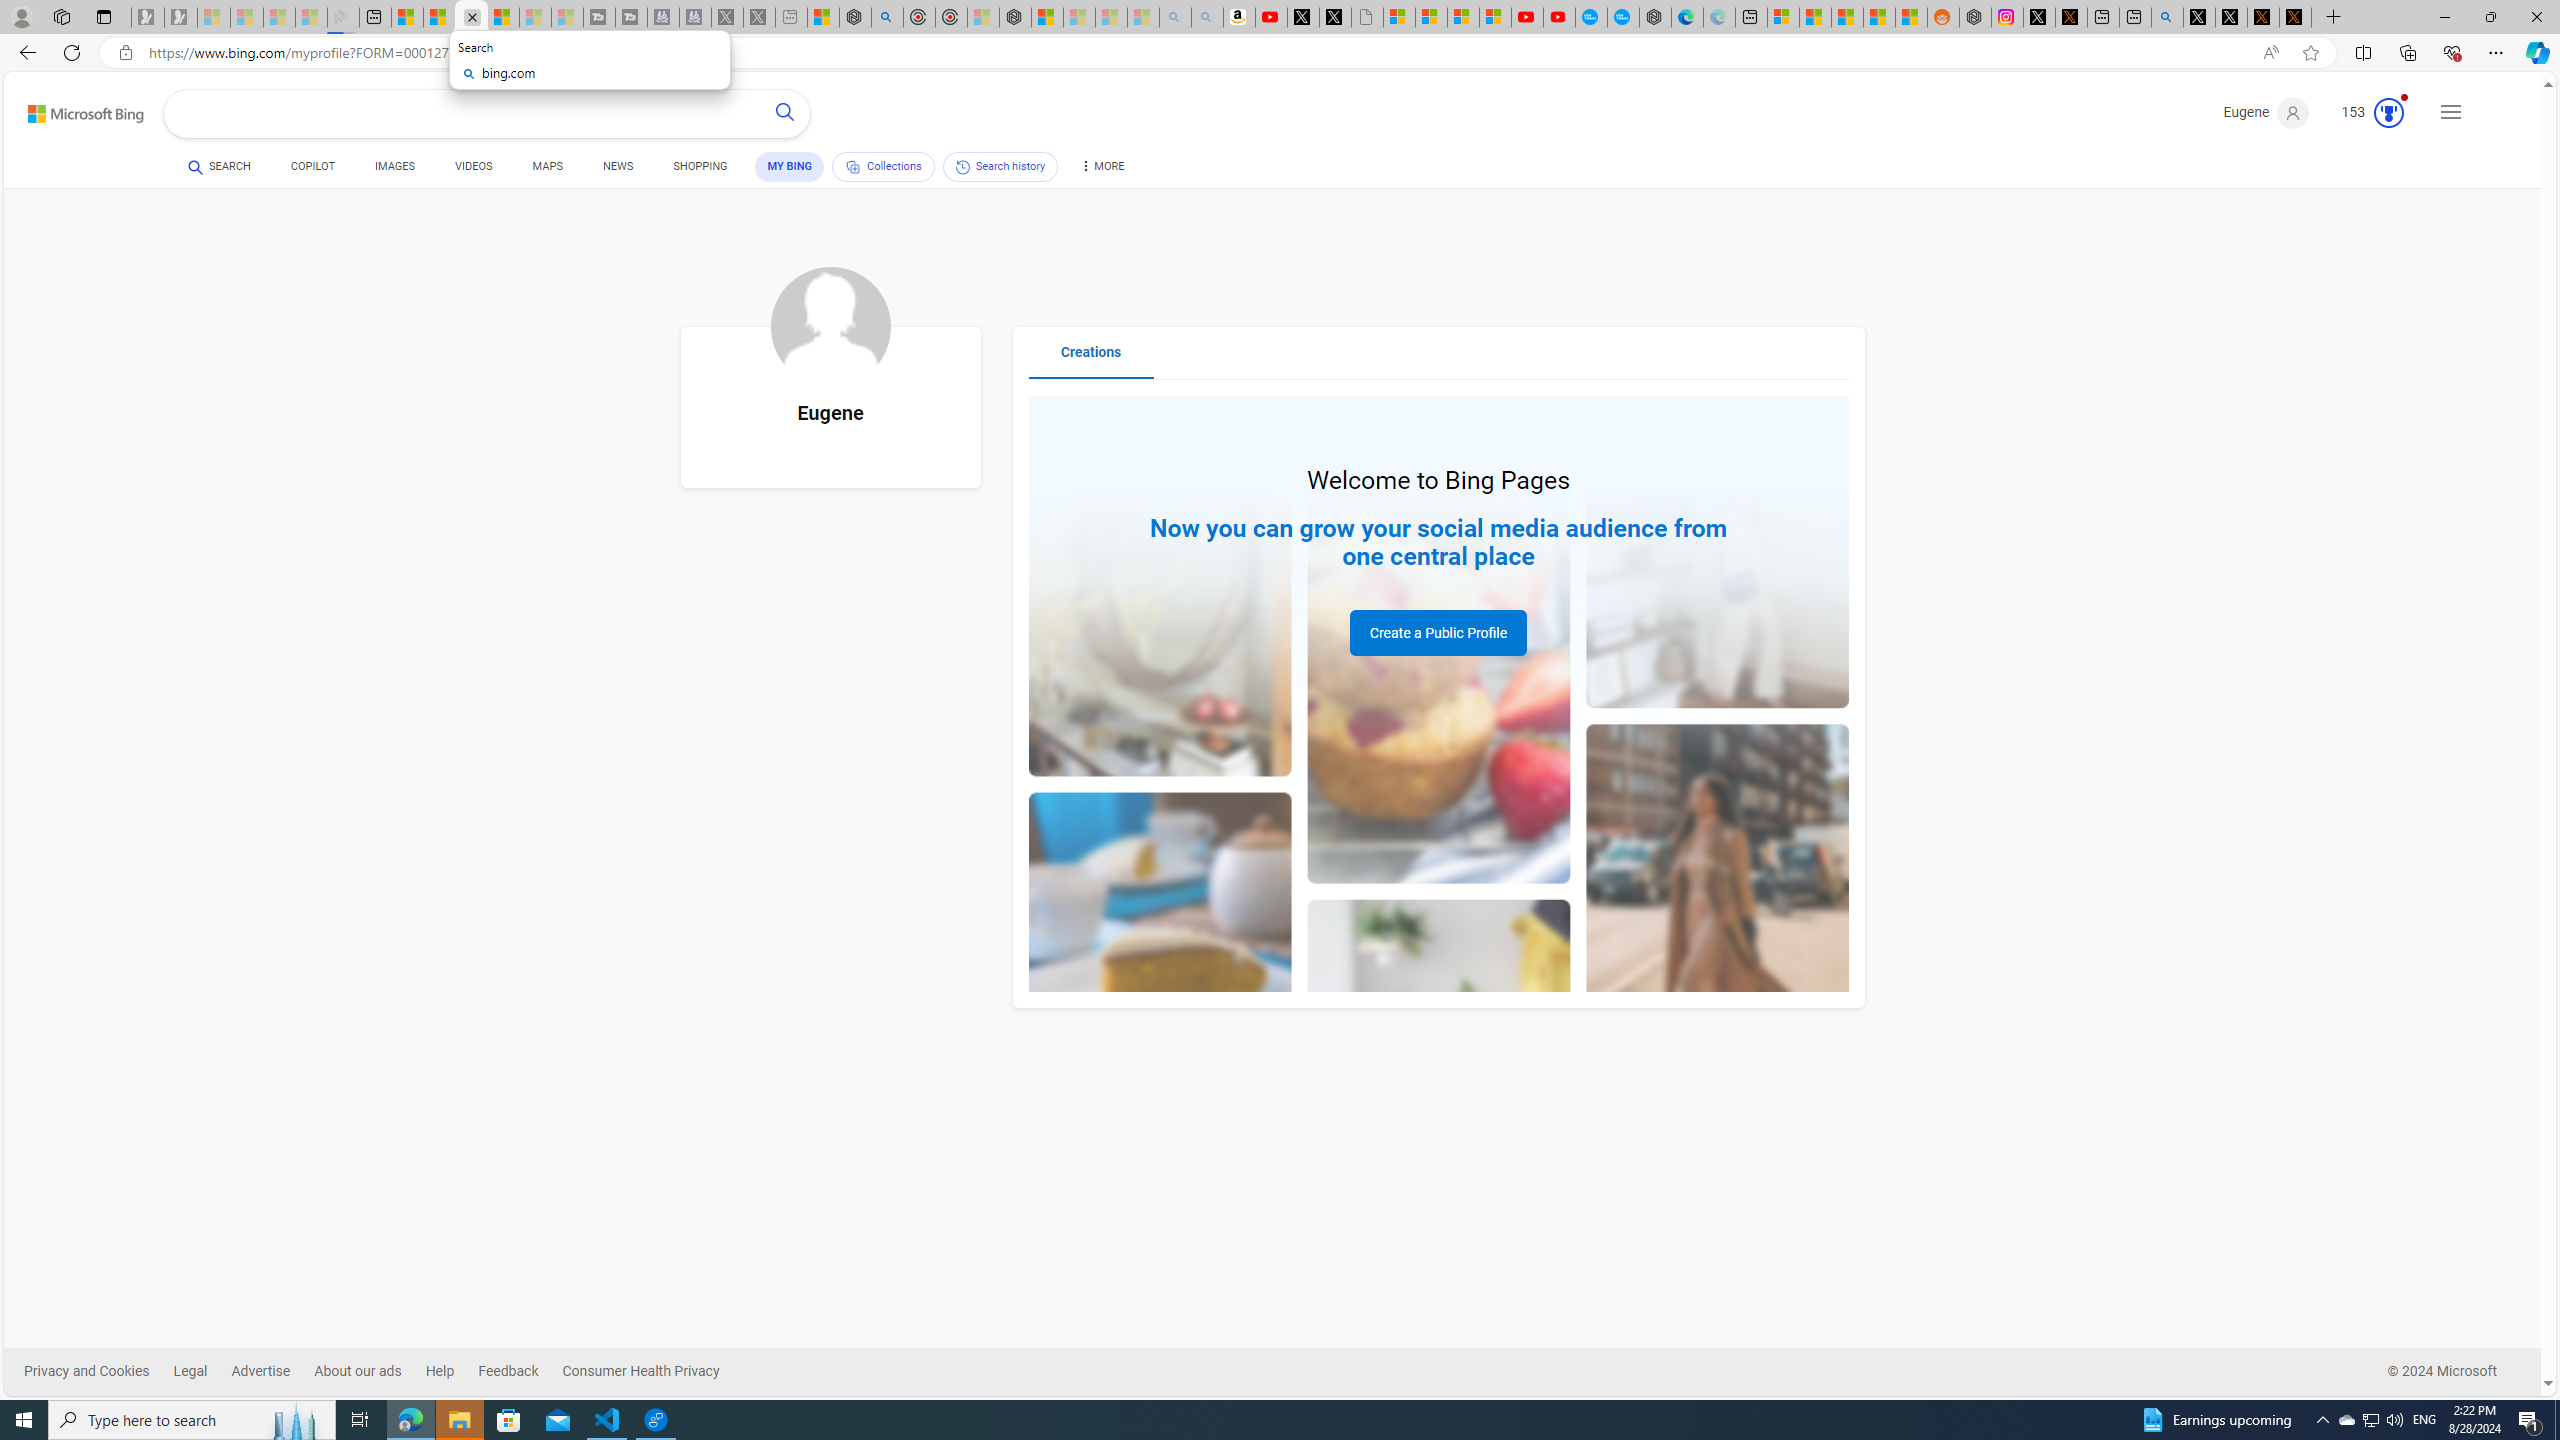 This screenshot has width=2560, height=1440. Describe the element at coordinates (2072, 17) in the screenshot. I see `help.x.com | 524: A timeout occurred` at that location.